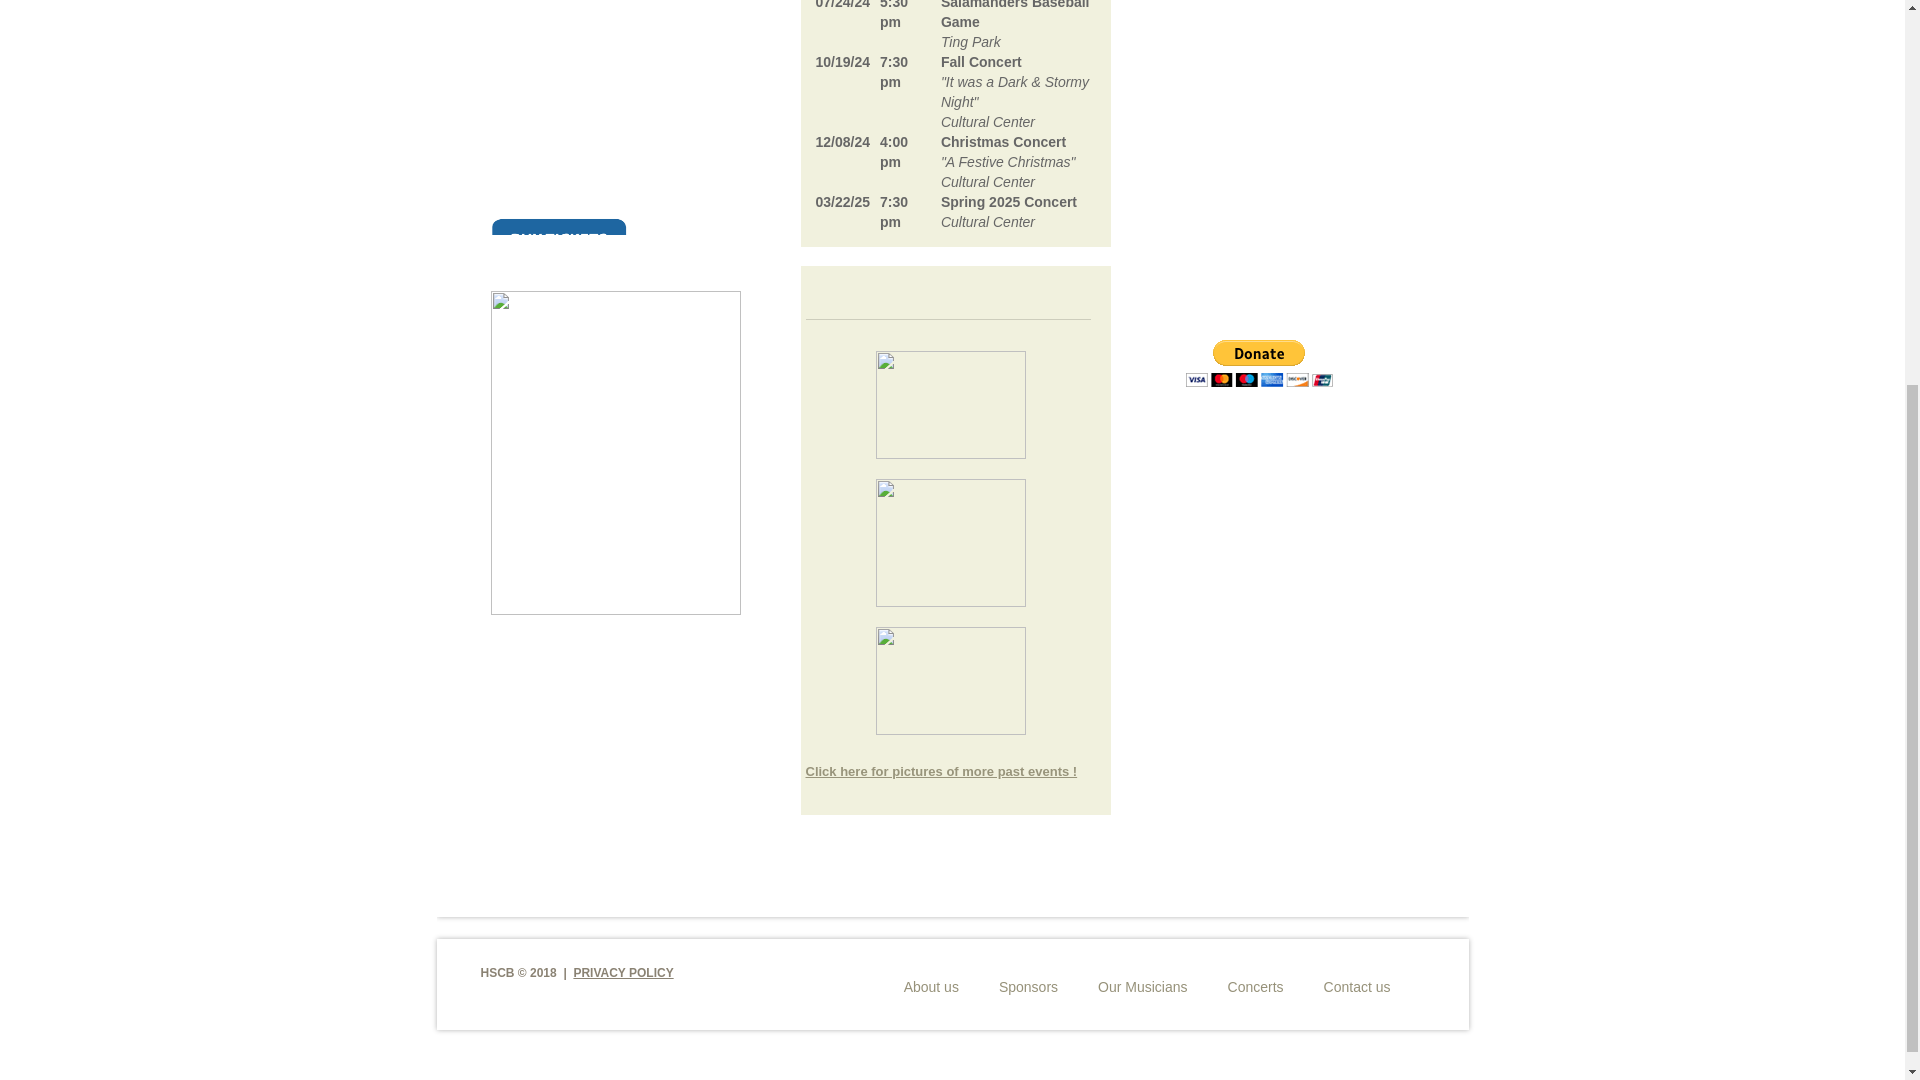 The height and width of the screenshot is (1080, 1920). Describe the element at coordinates (931, 986) in the screenshot. I see `About us` at that location.